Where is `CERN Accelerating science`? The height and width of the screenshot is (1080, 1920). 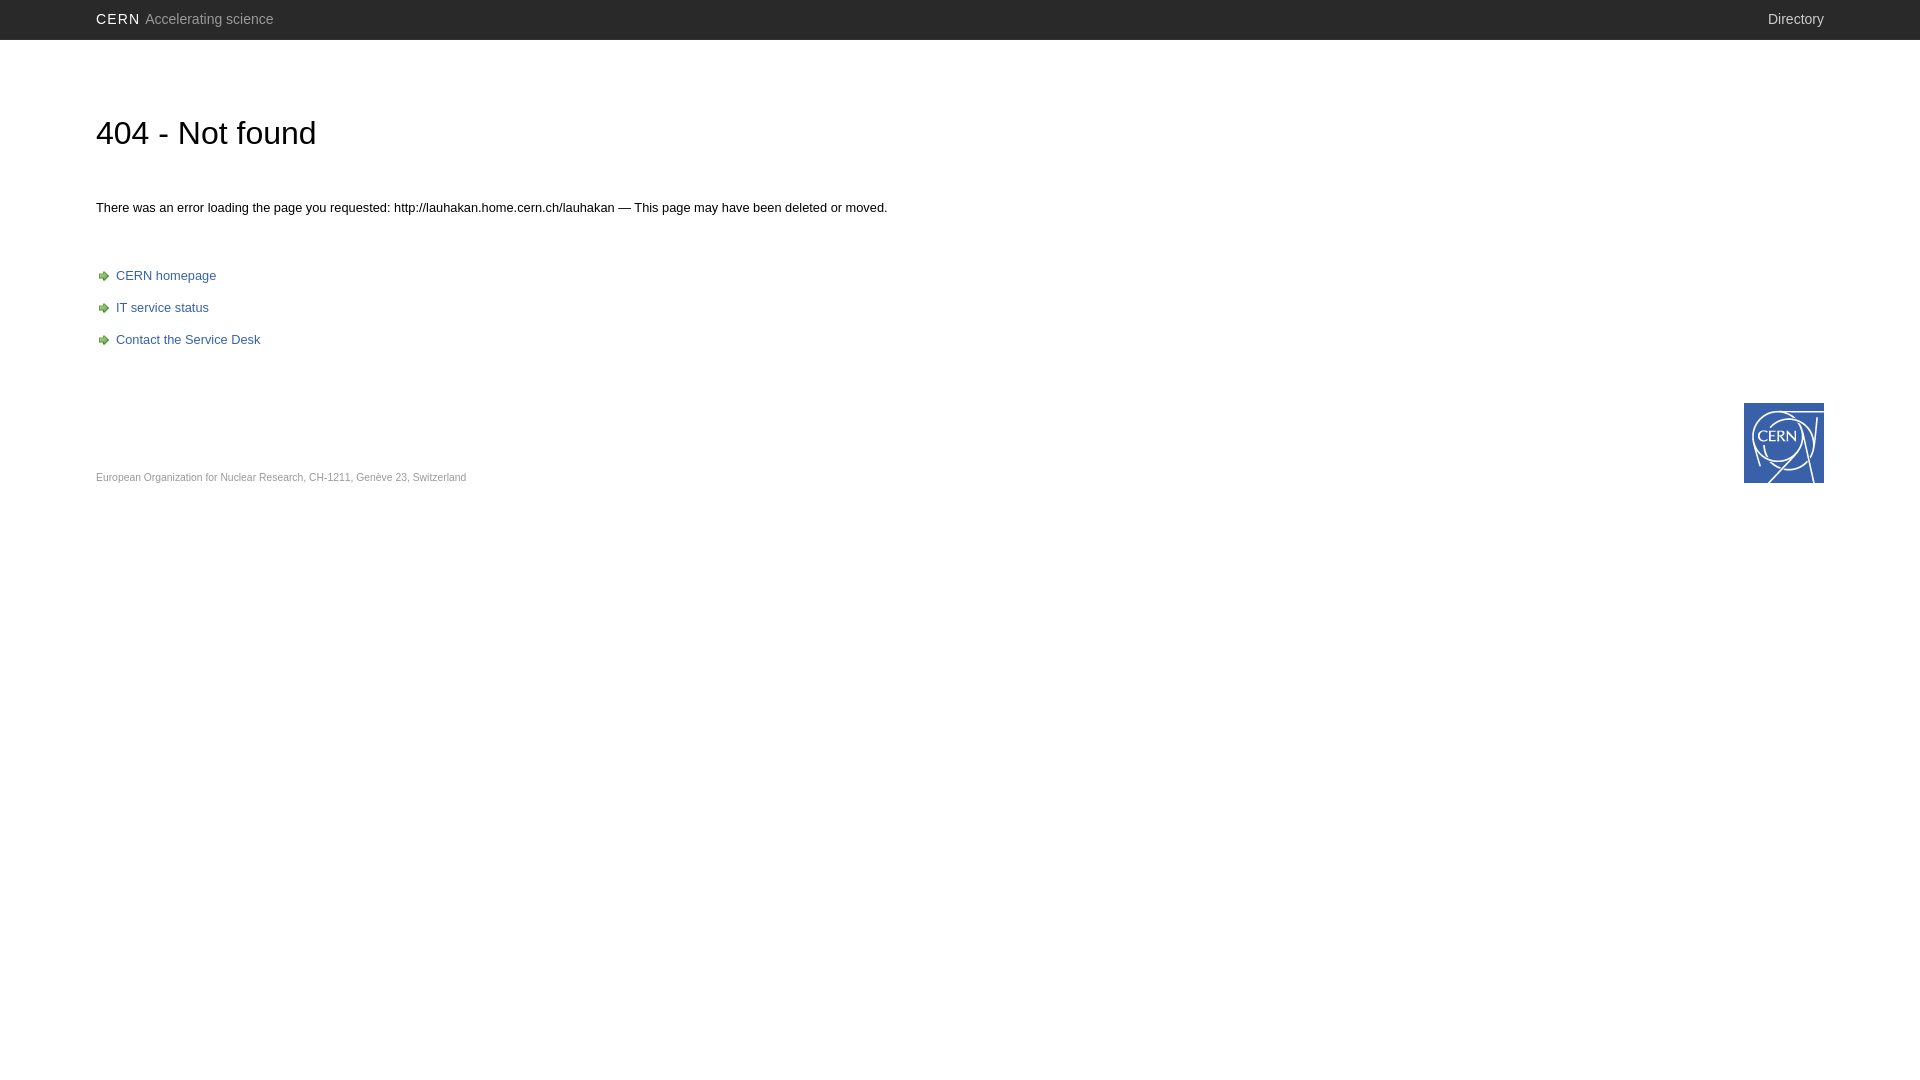
CERN Accelerating science is located at coordinates (185, 19).